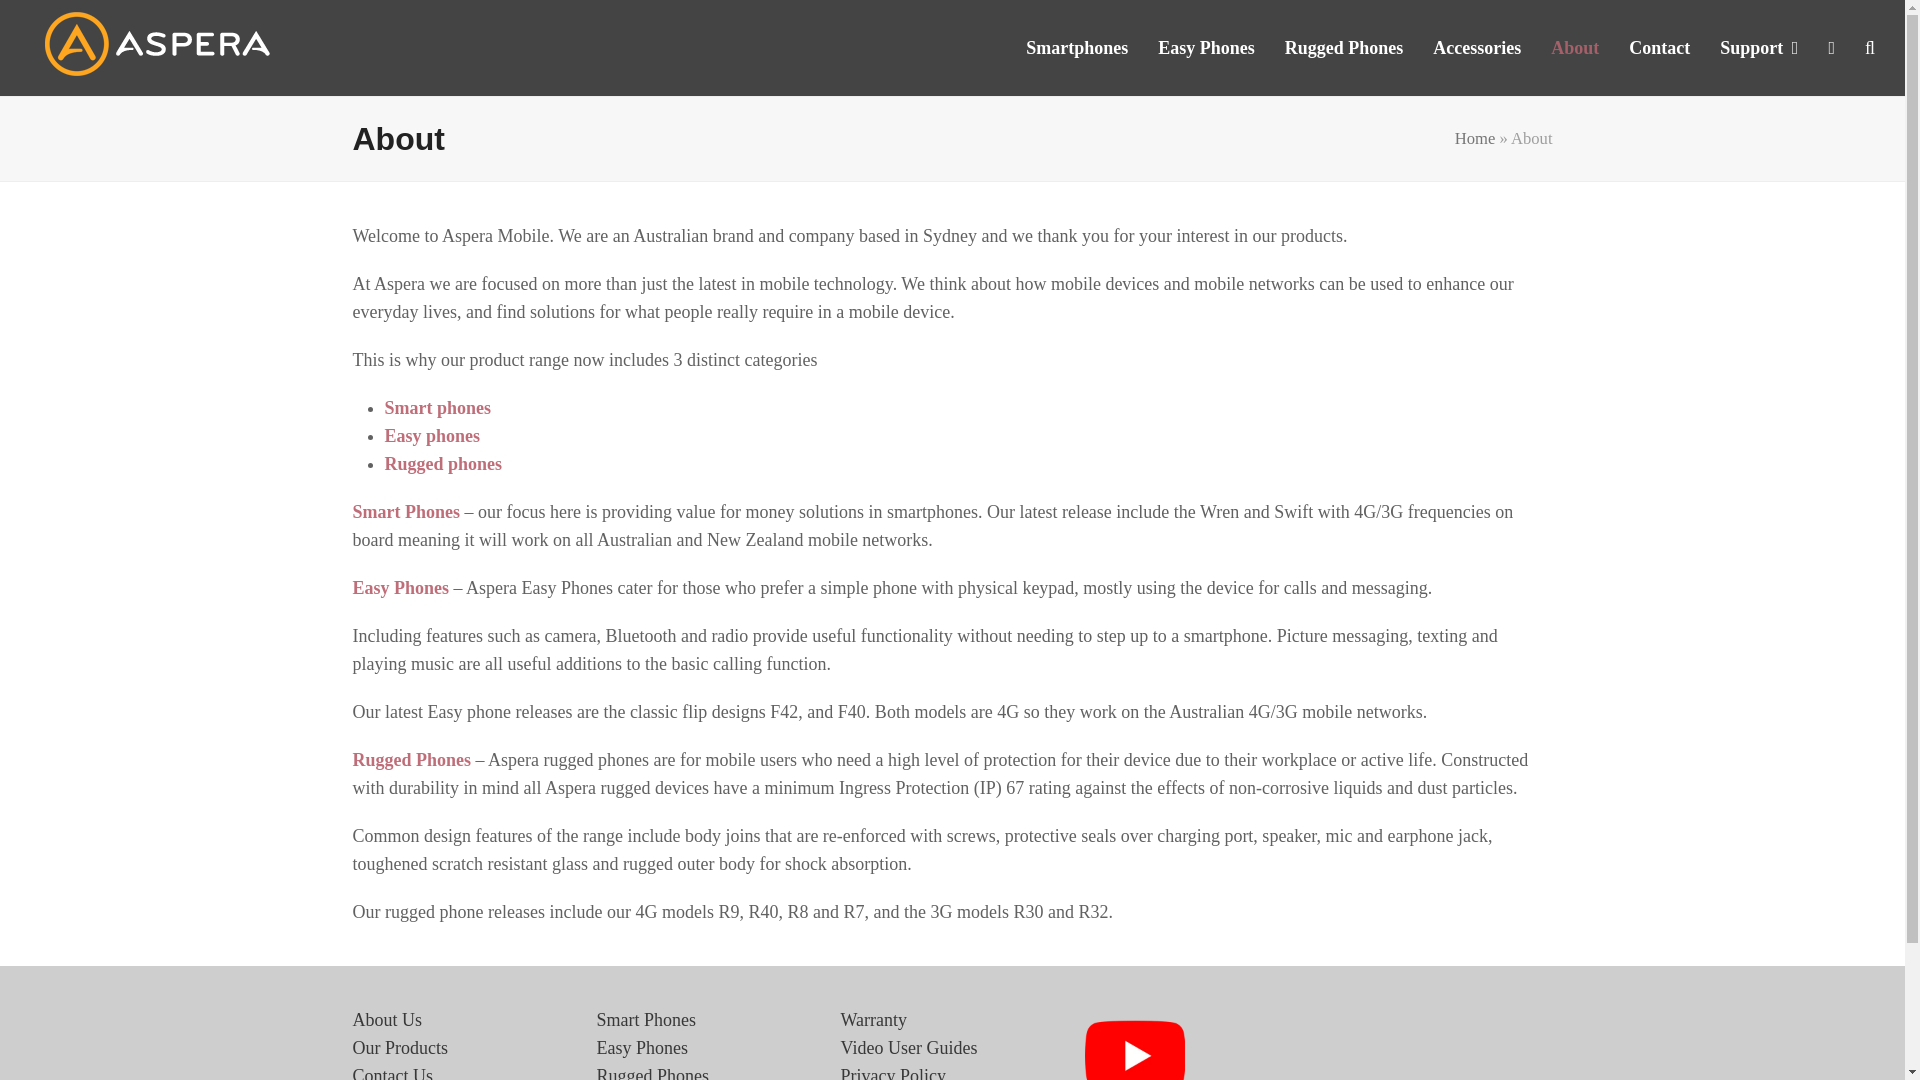 This screenshot has width=1920, height=1080. I want to click on Privacy Policy, so click(893, 1072).